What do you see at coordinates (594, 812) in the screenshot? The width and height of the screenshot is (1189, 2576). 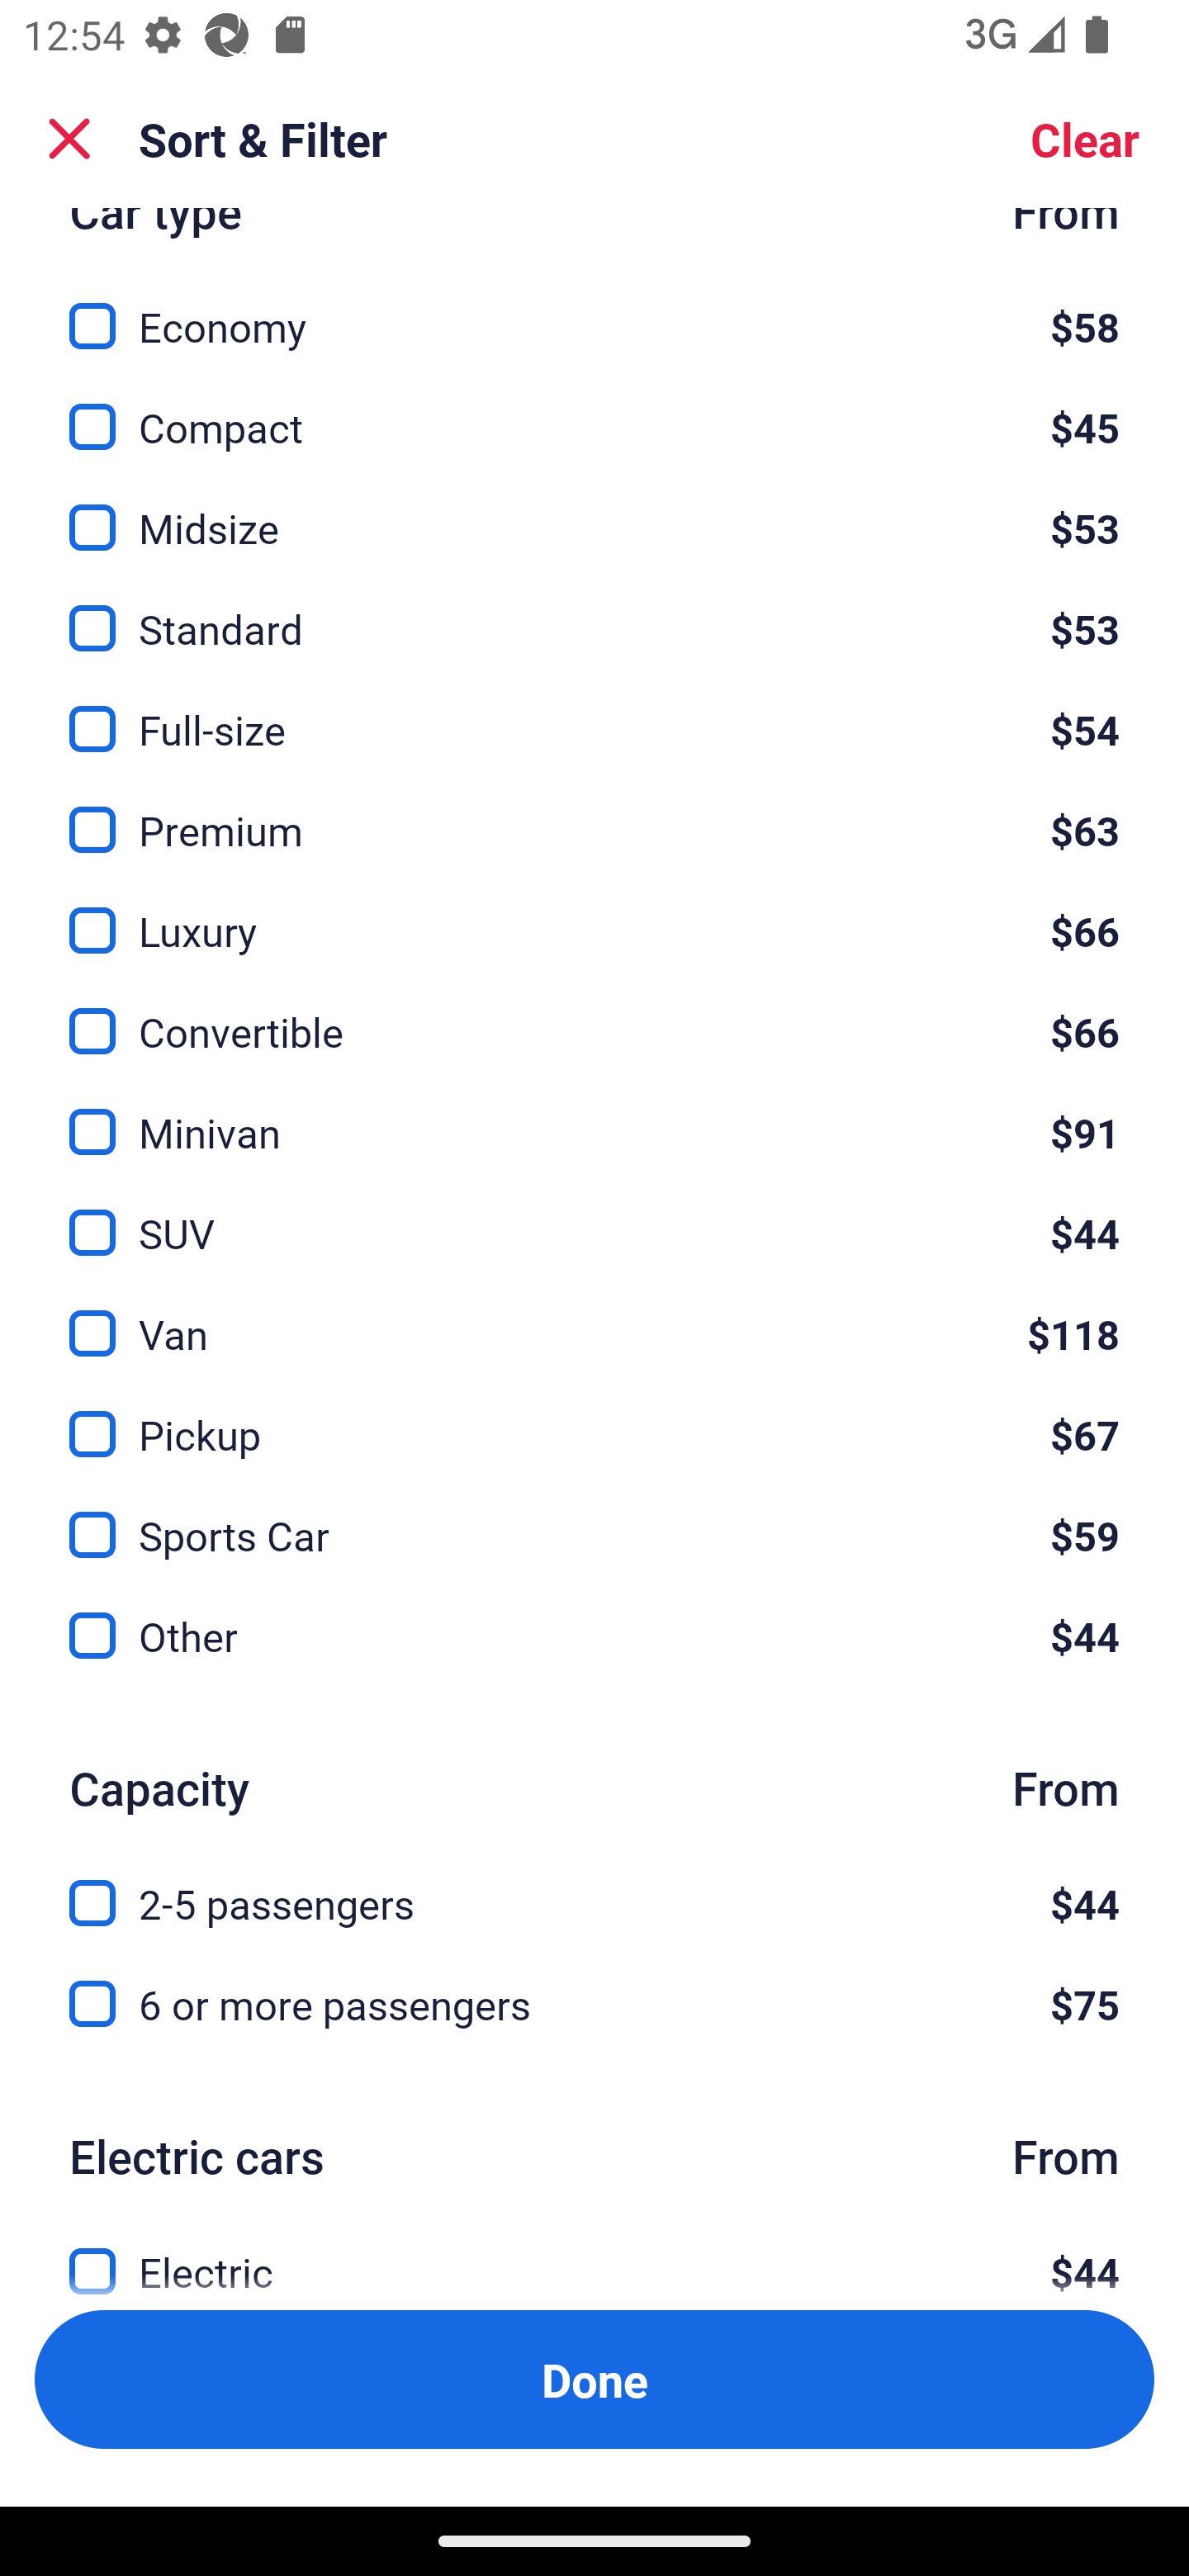 I see `Premium, $63 Premium $63` at bounding box center [594, 812].